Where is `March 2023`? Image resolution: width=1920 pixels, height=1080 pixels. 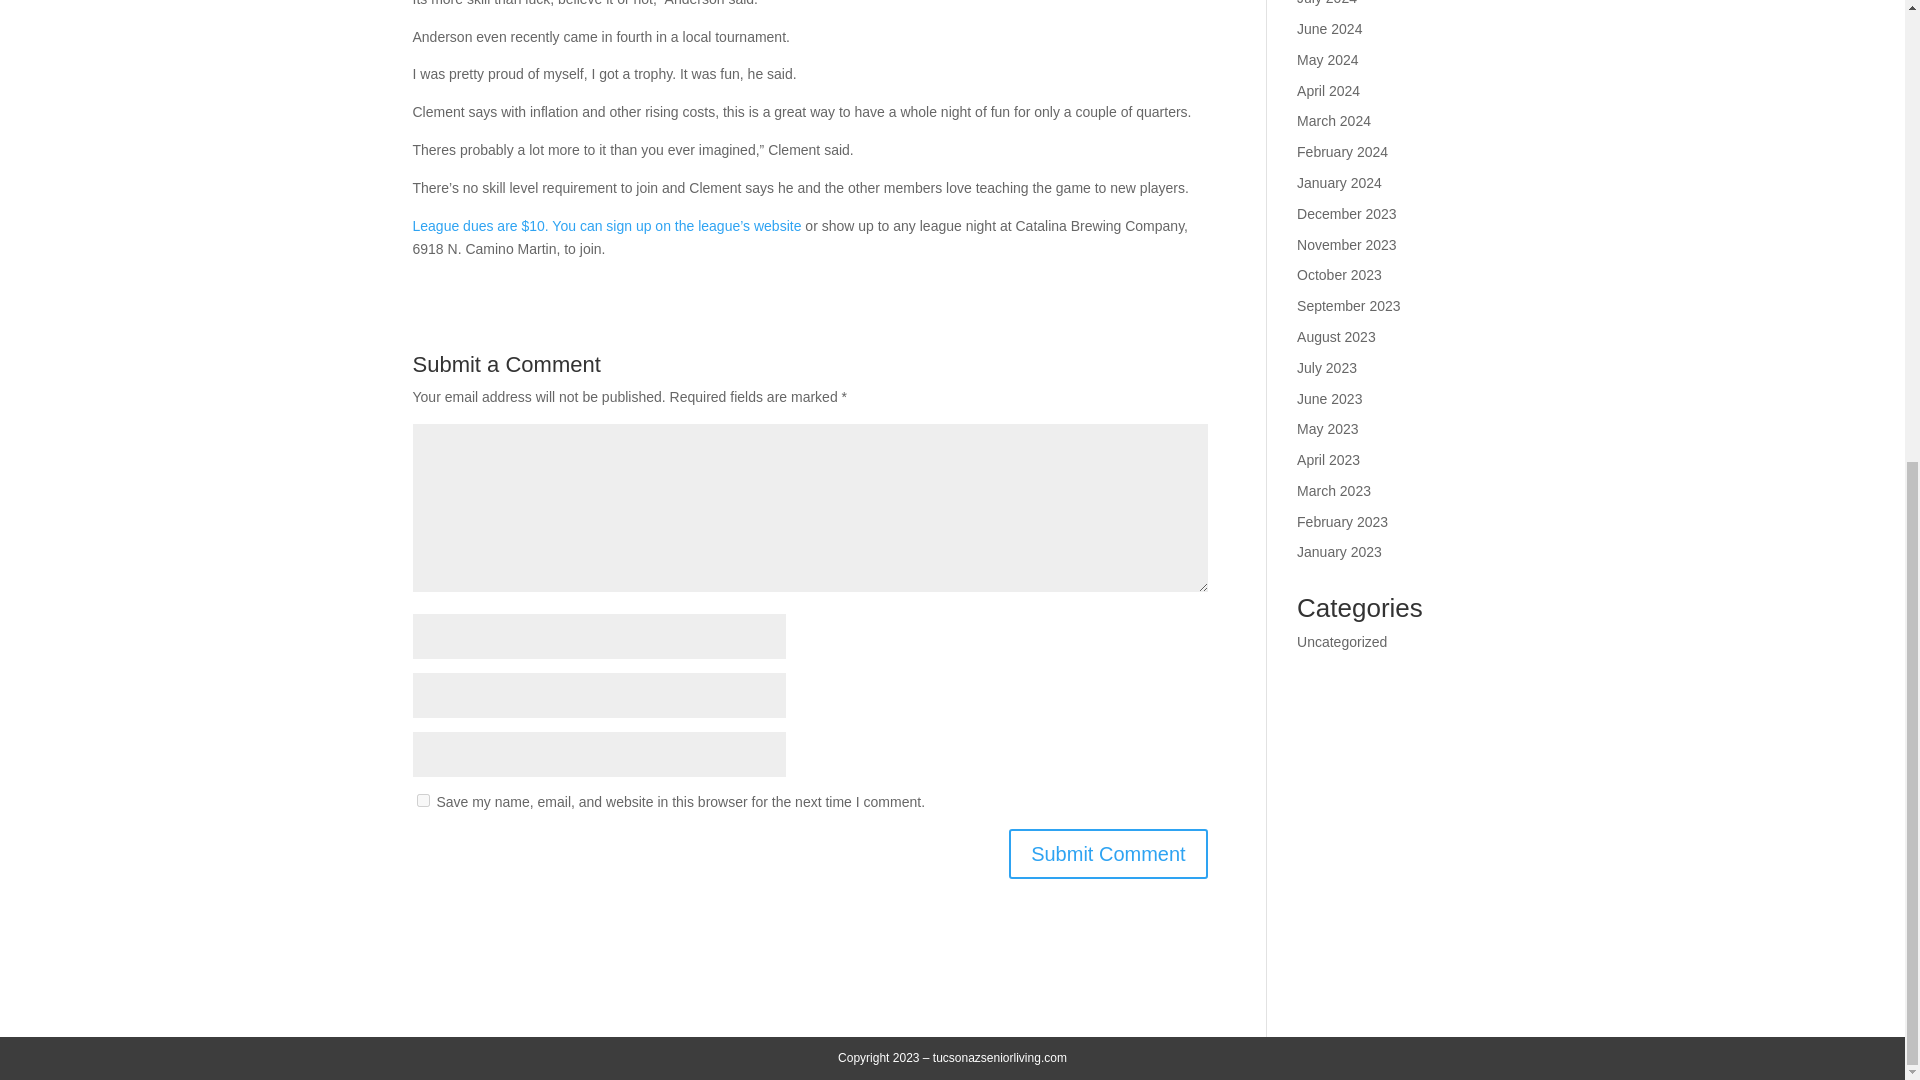 March 2023 is located at coordinates (1334, 490).